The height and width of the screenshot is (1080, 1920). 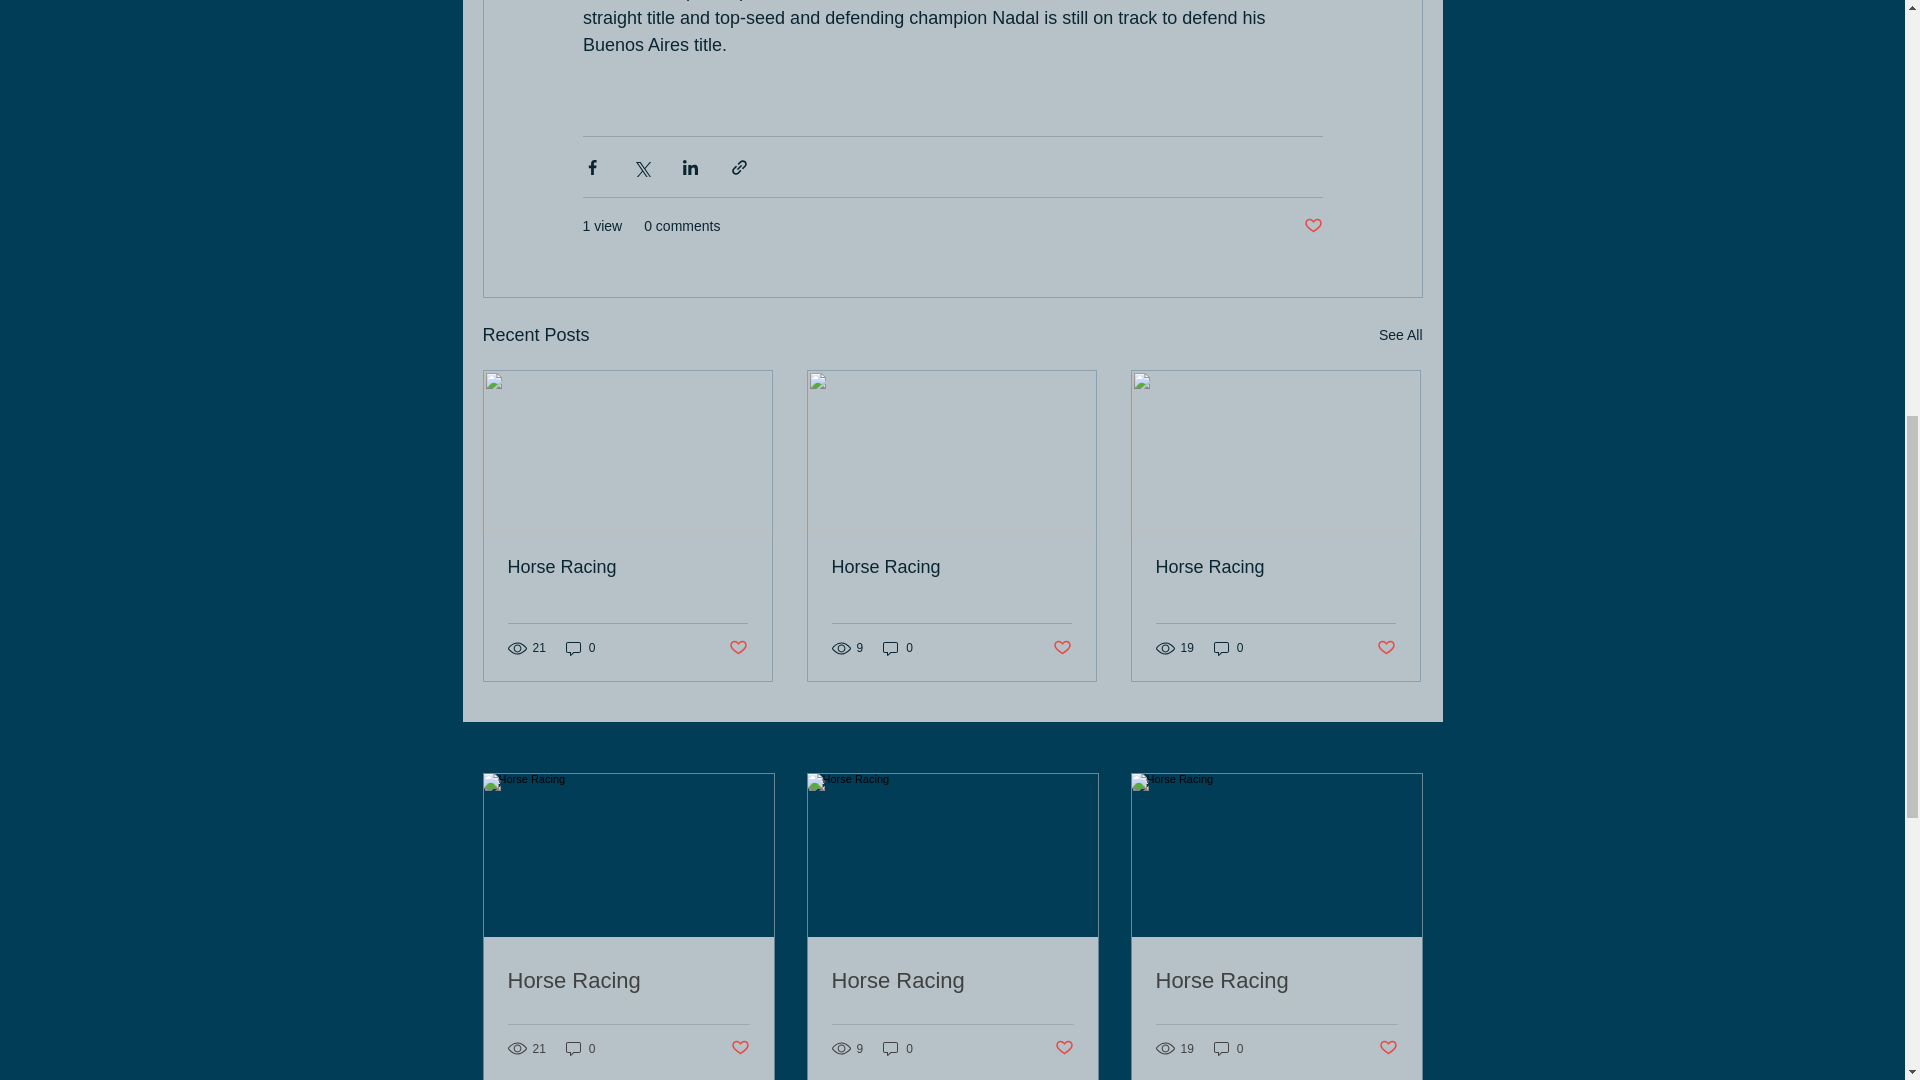 What do you see at coordinates (1062, 648) in the screenshot?
I see `Post not marked as liked` at bounding box center [1062, 648].